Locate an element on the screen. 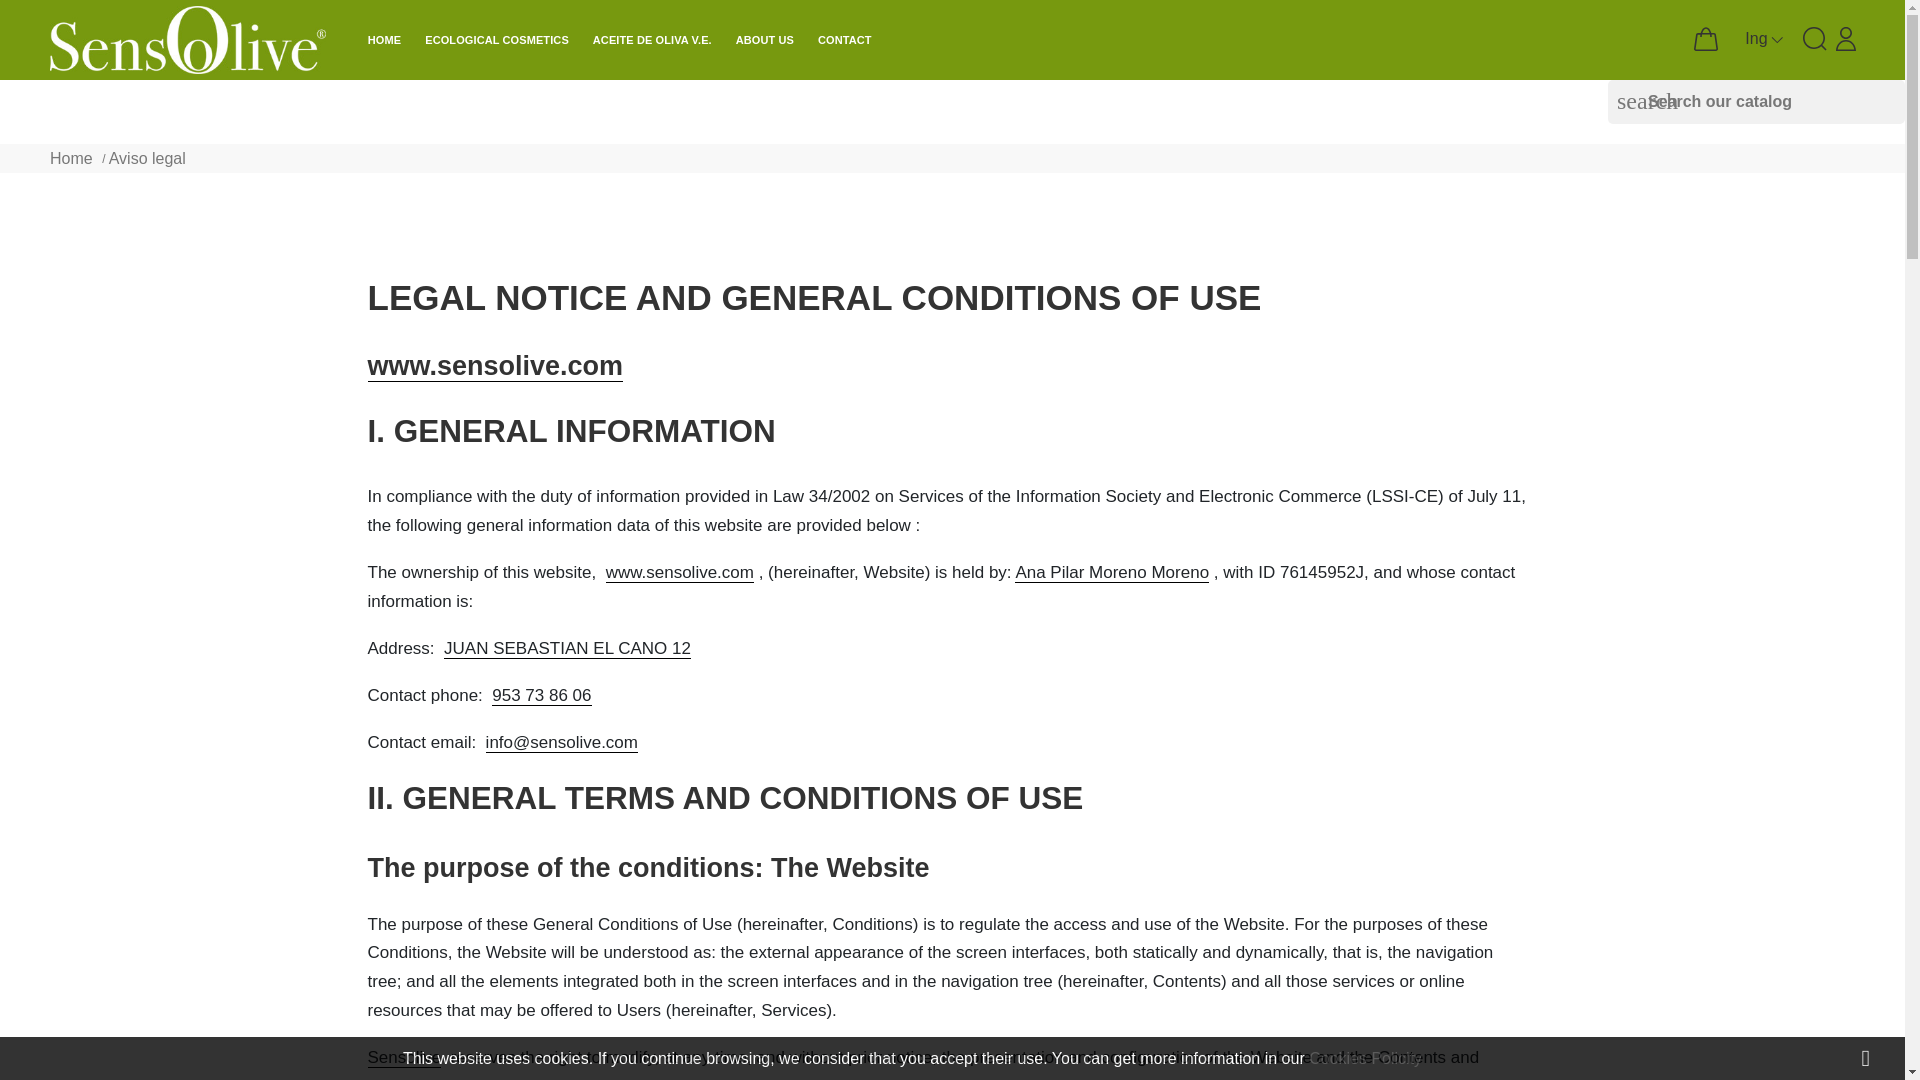  Sensolive is located at coordinates (188, 40).